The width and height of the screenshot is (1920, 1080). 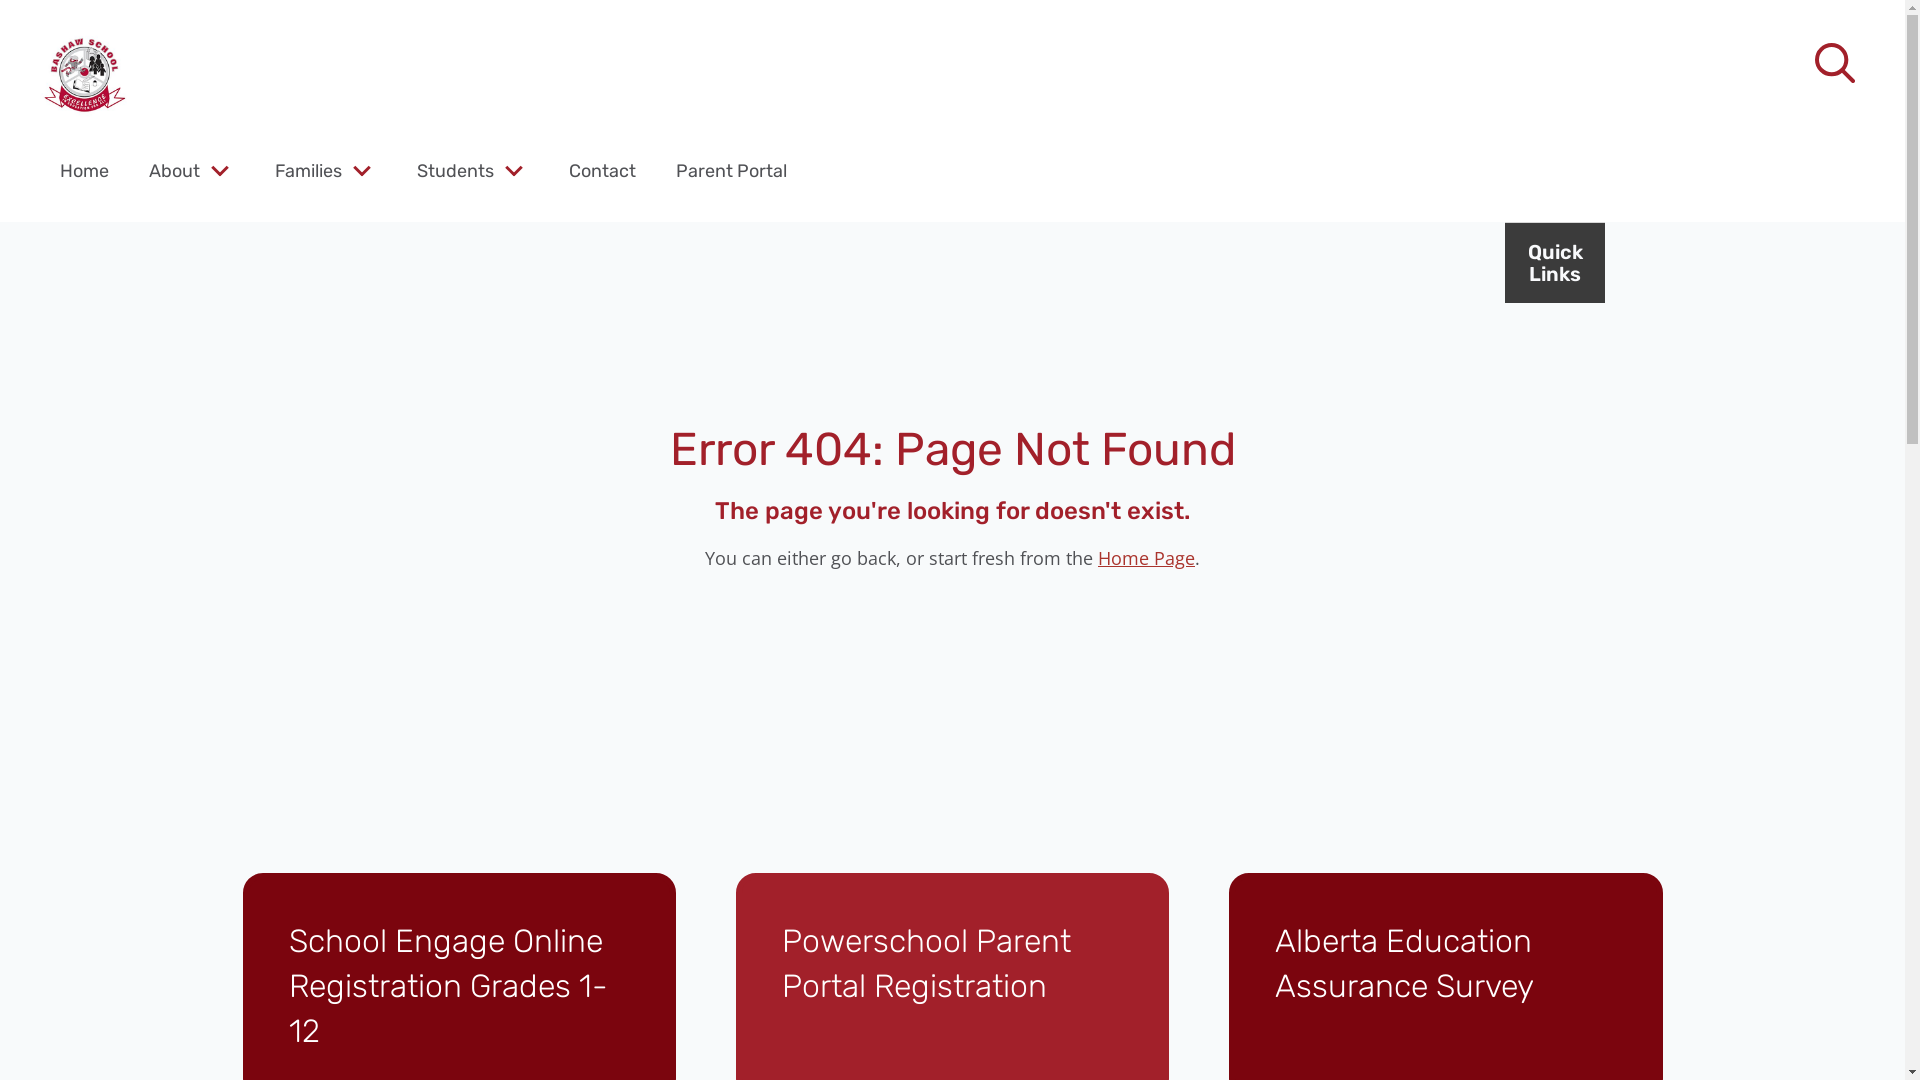 I want to click on Families, so click(x=308, y=170).